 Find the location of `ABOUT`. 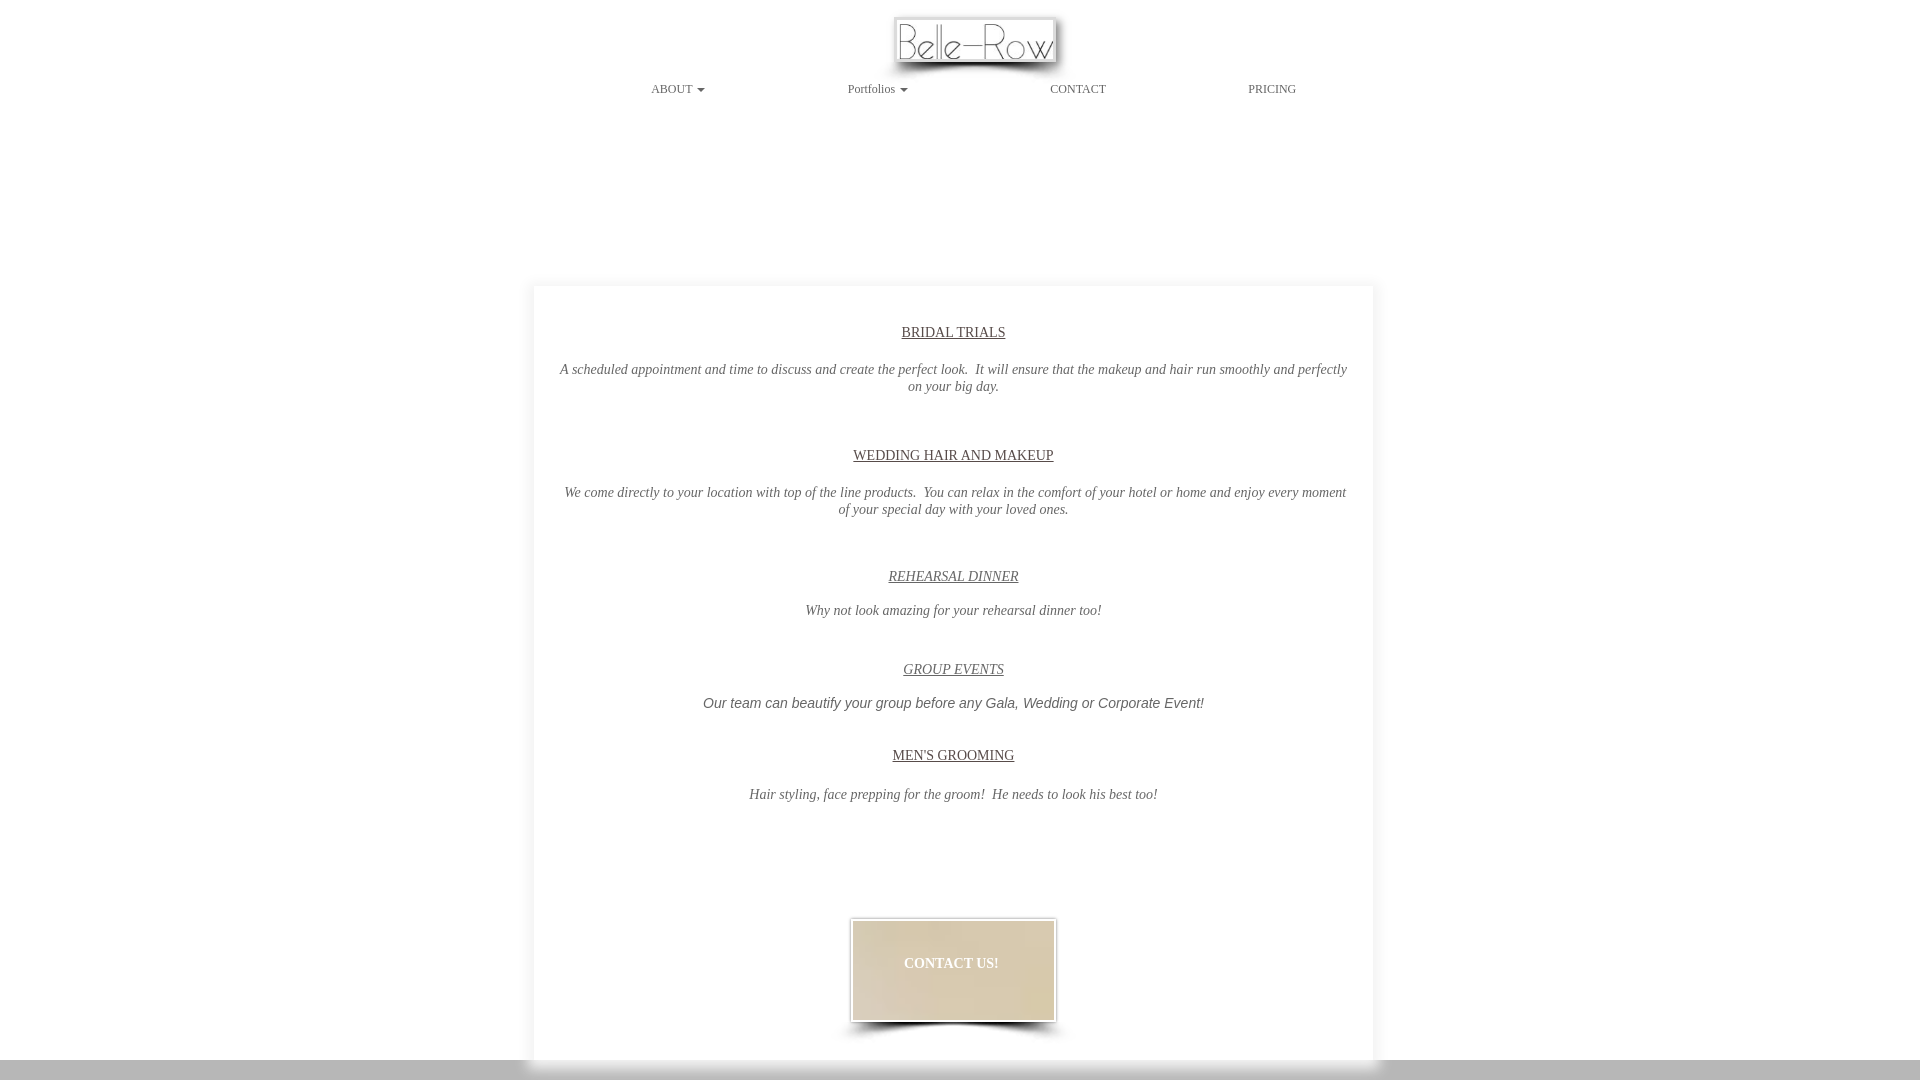

ABOUT is located at coordinates (678, 88).